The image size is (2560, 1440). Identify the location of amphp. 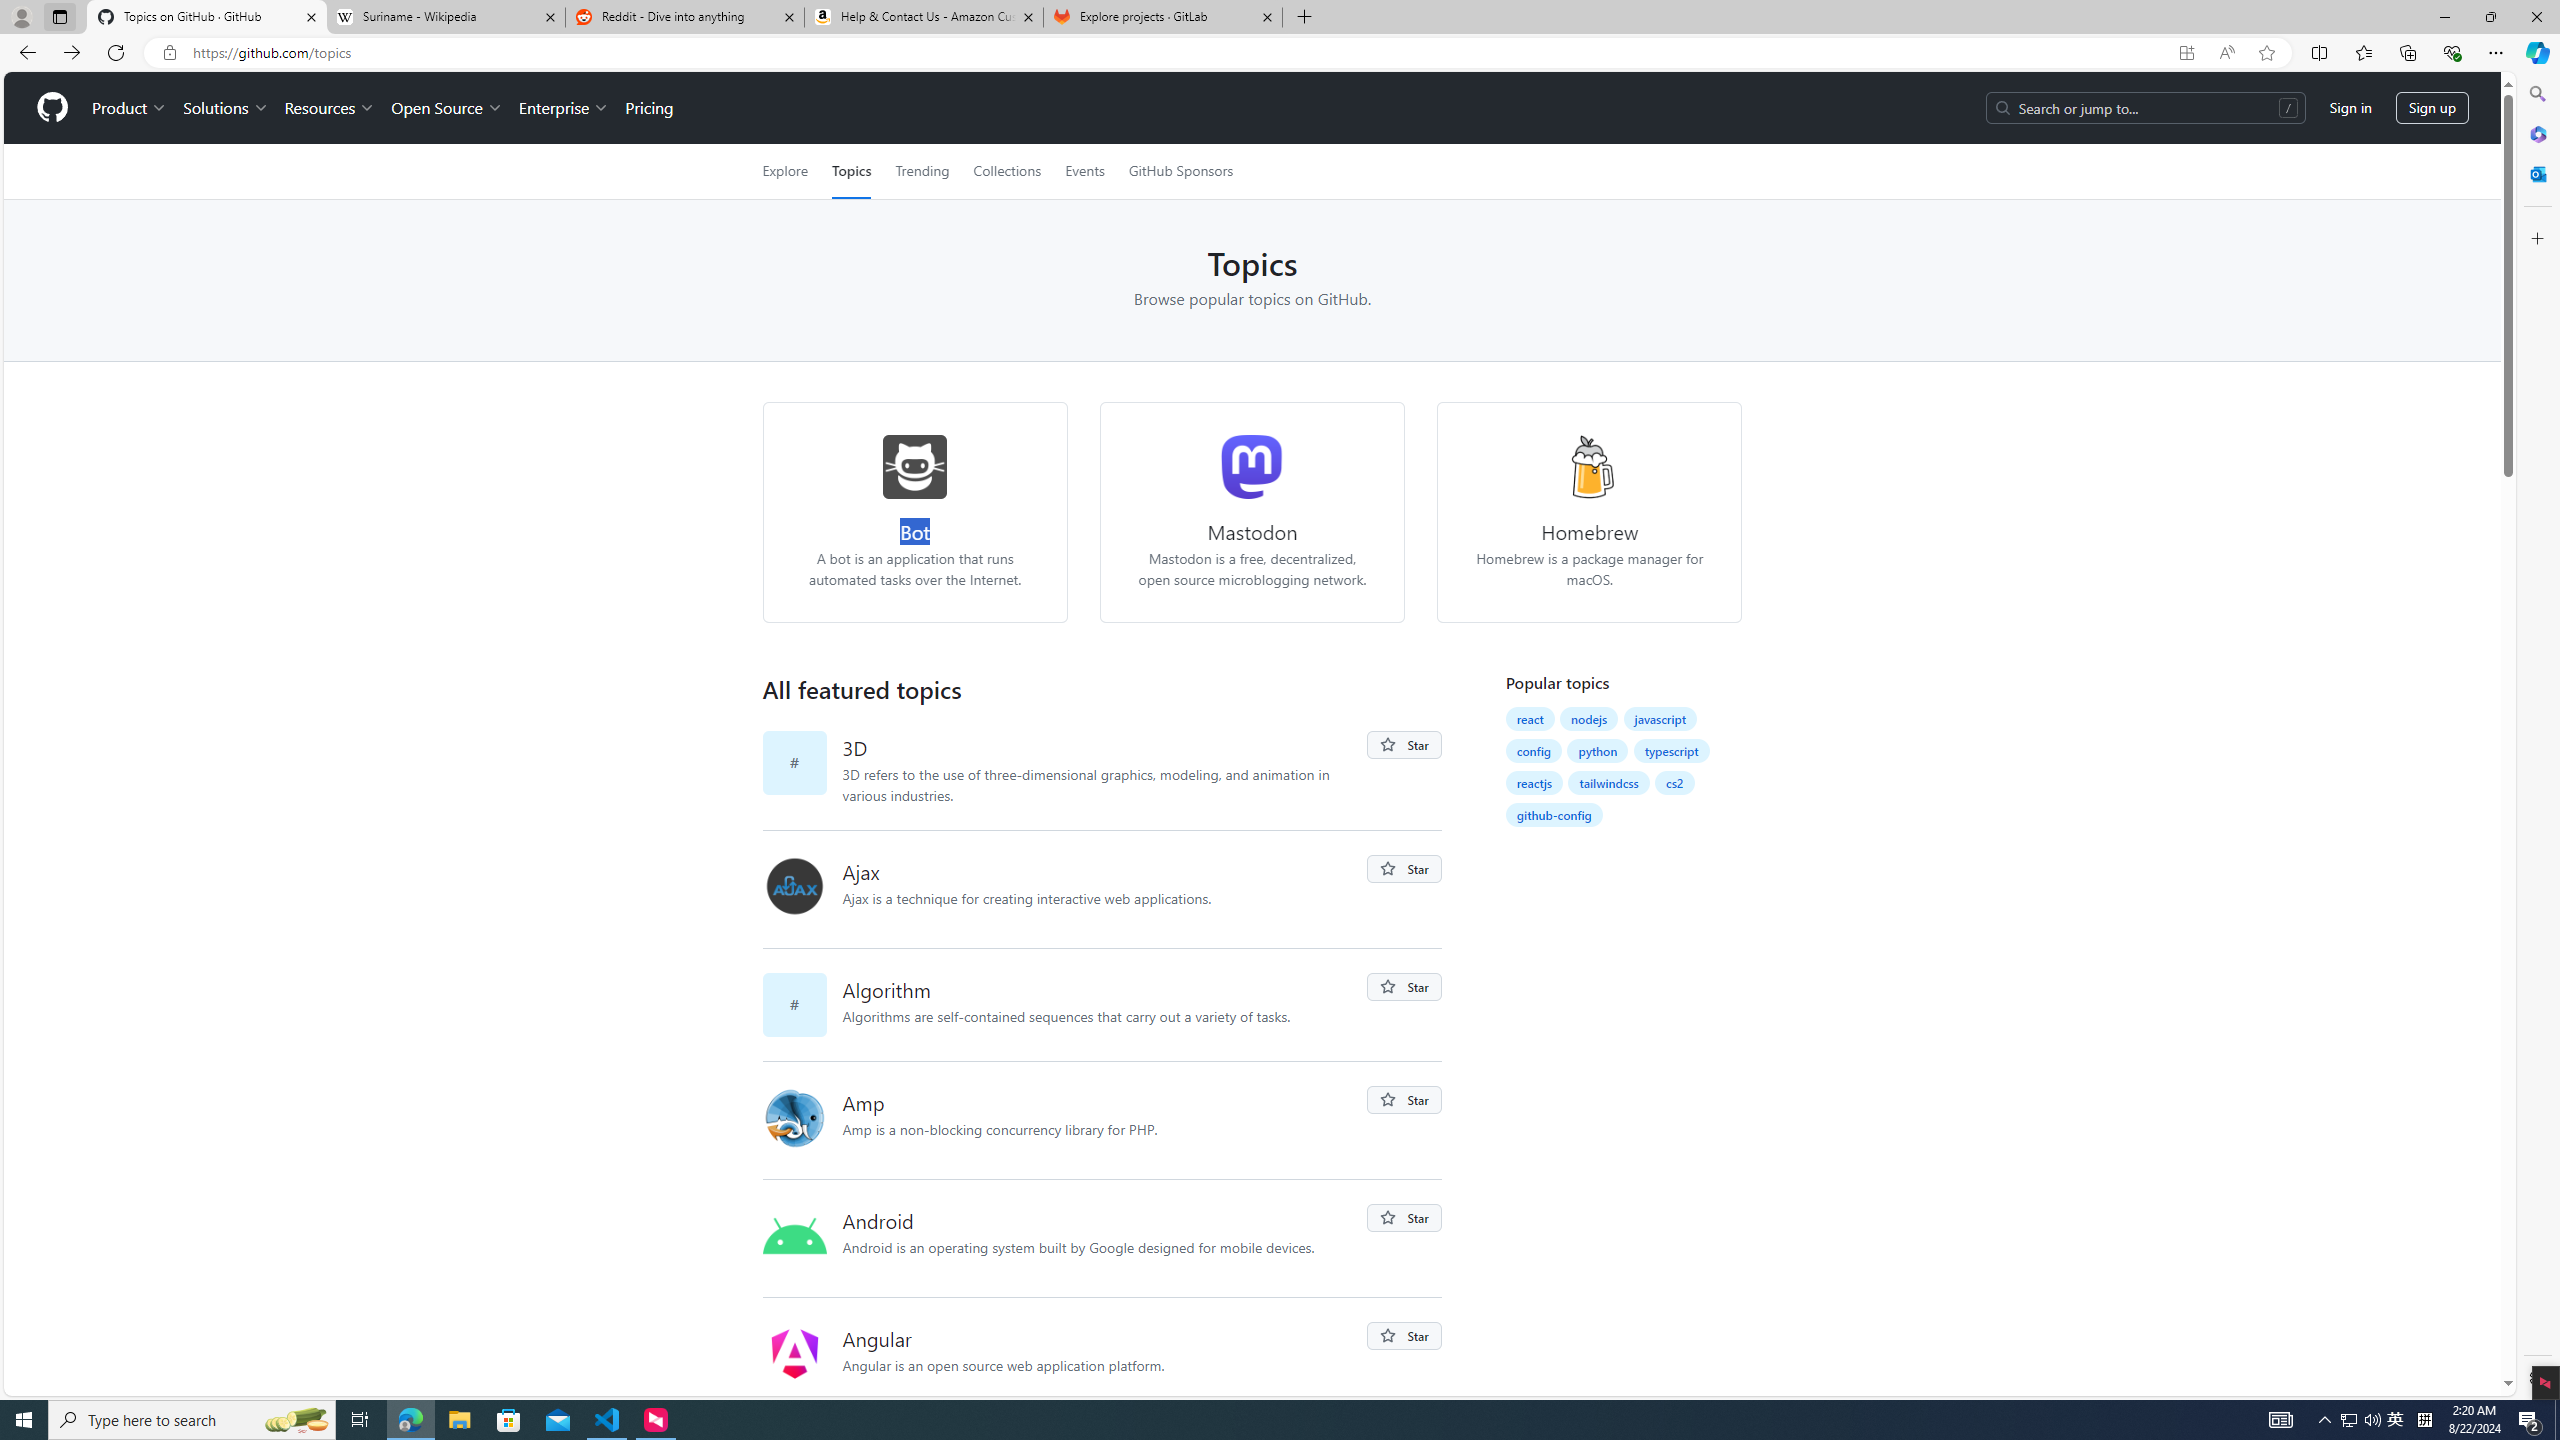
(794, 1118).